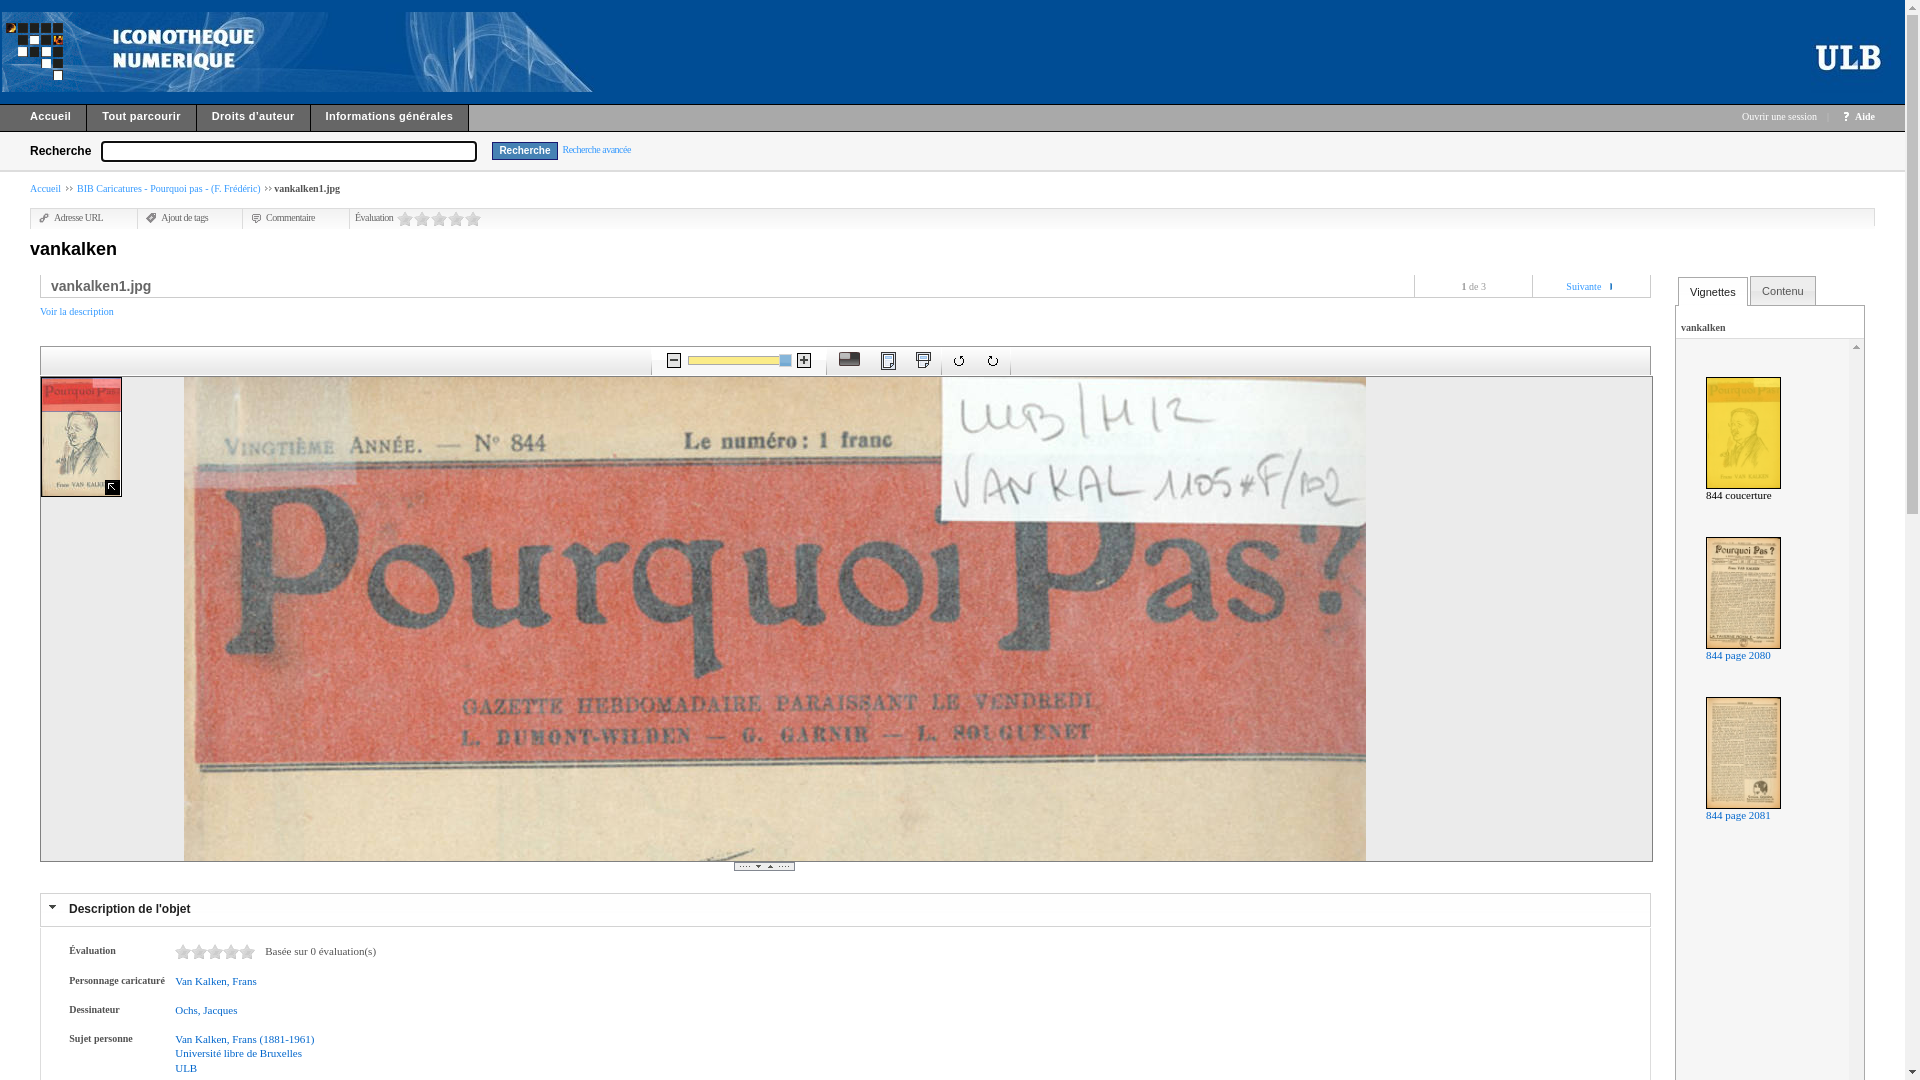  What do you see at coordinates (1713, 292) in the screenshot?
I see `Vignettes` at bounding box center [1713, 292].